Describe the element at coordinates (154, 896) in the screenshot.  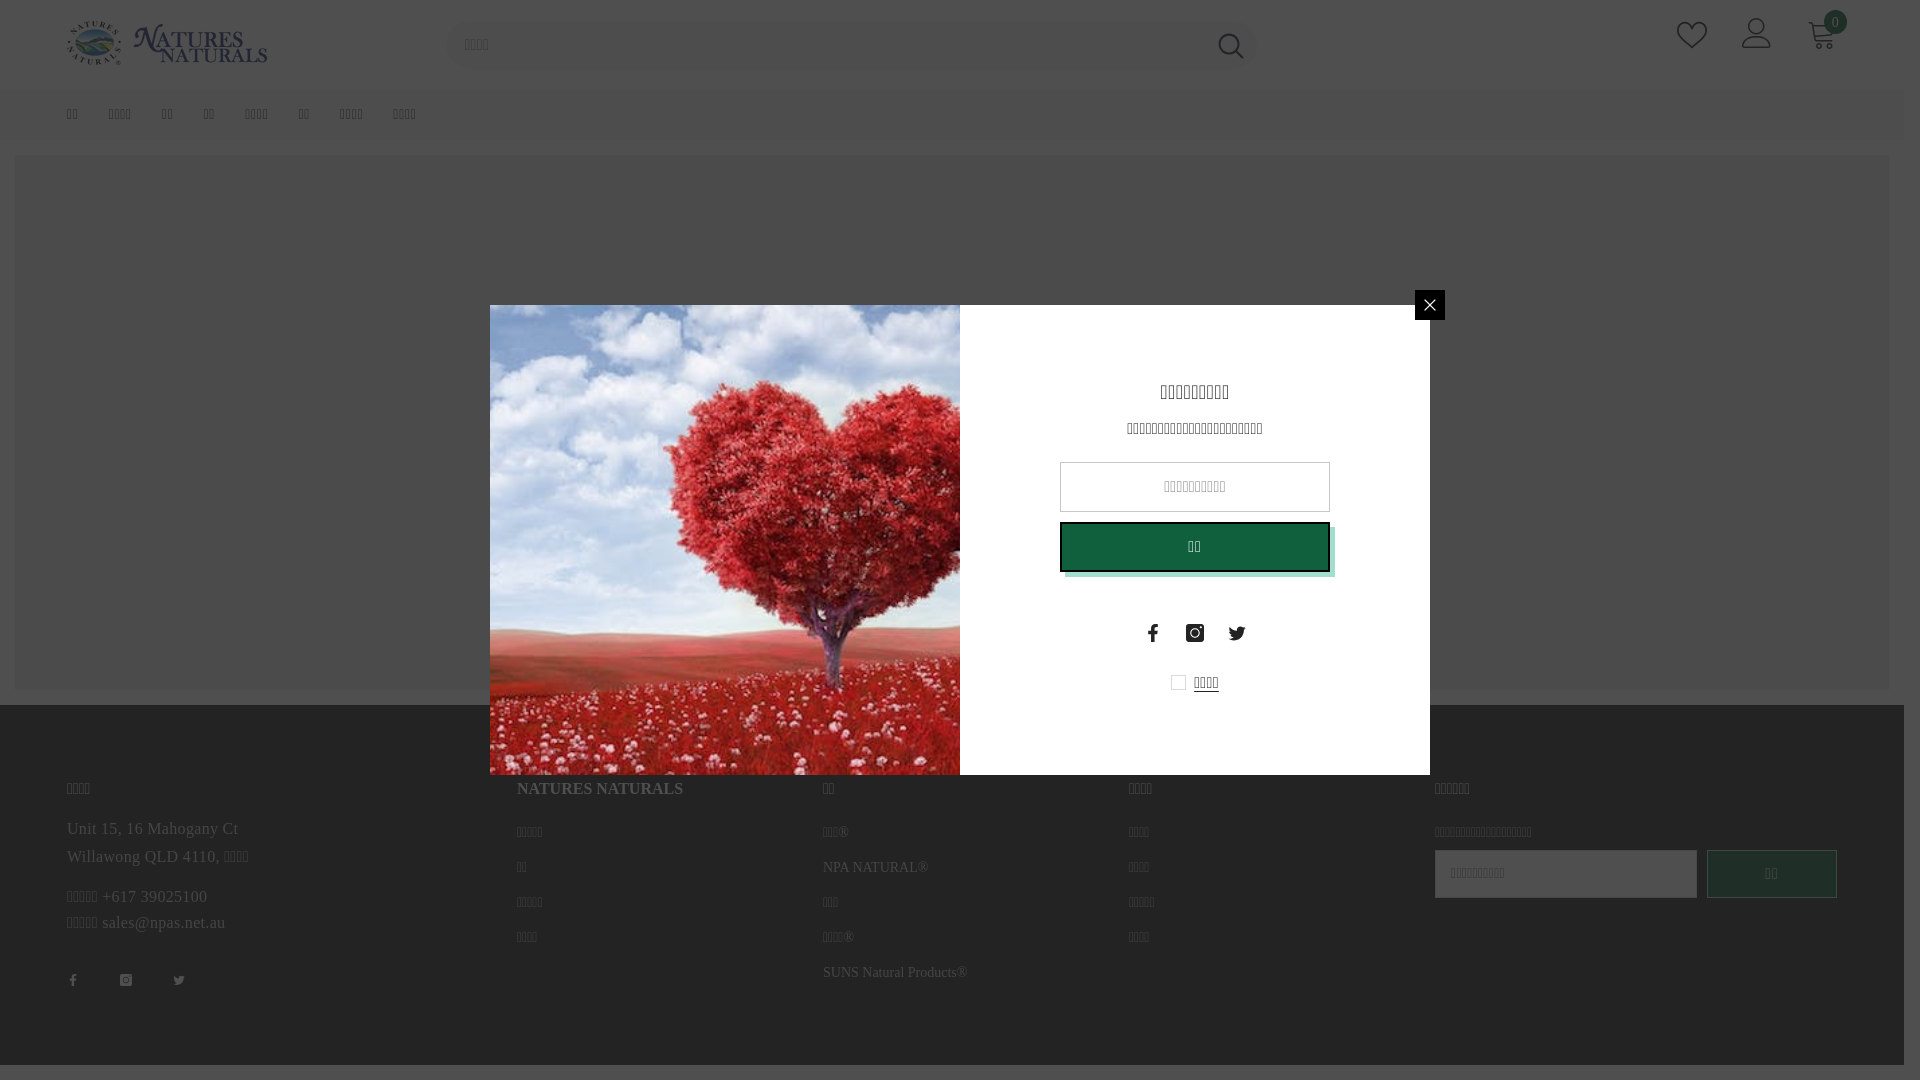
I see `+617 39025100` at that location.